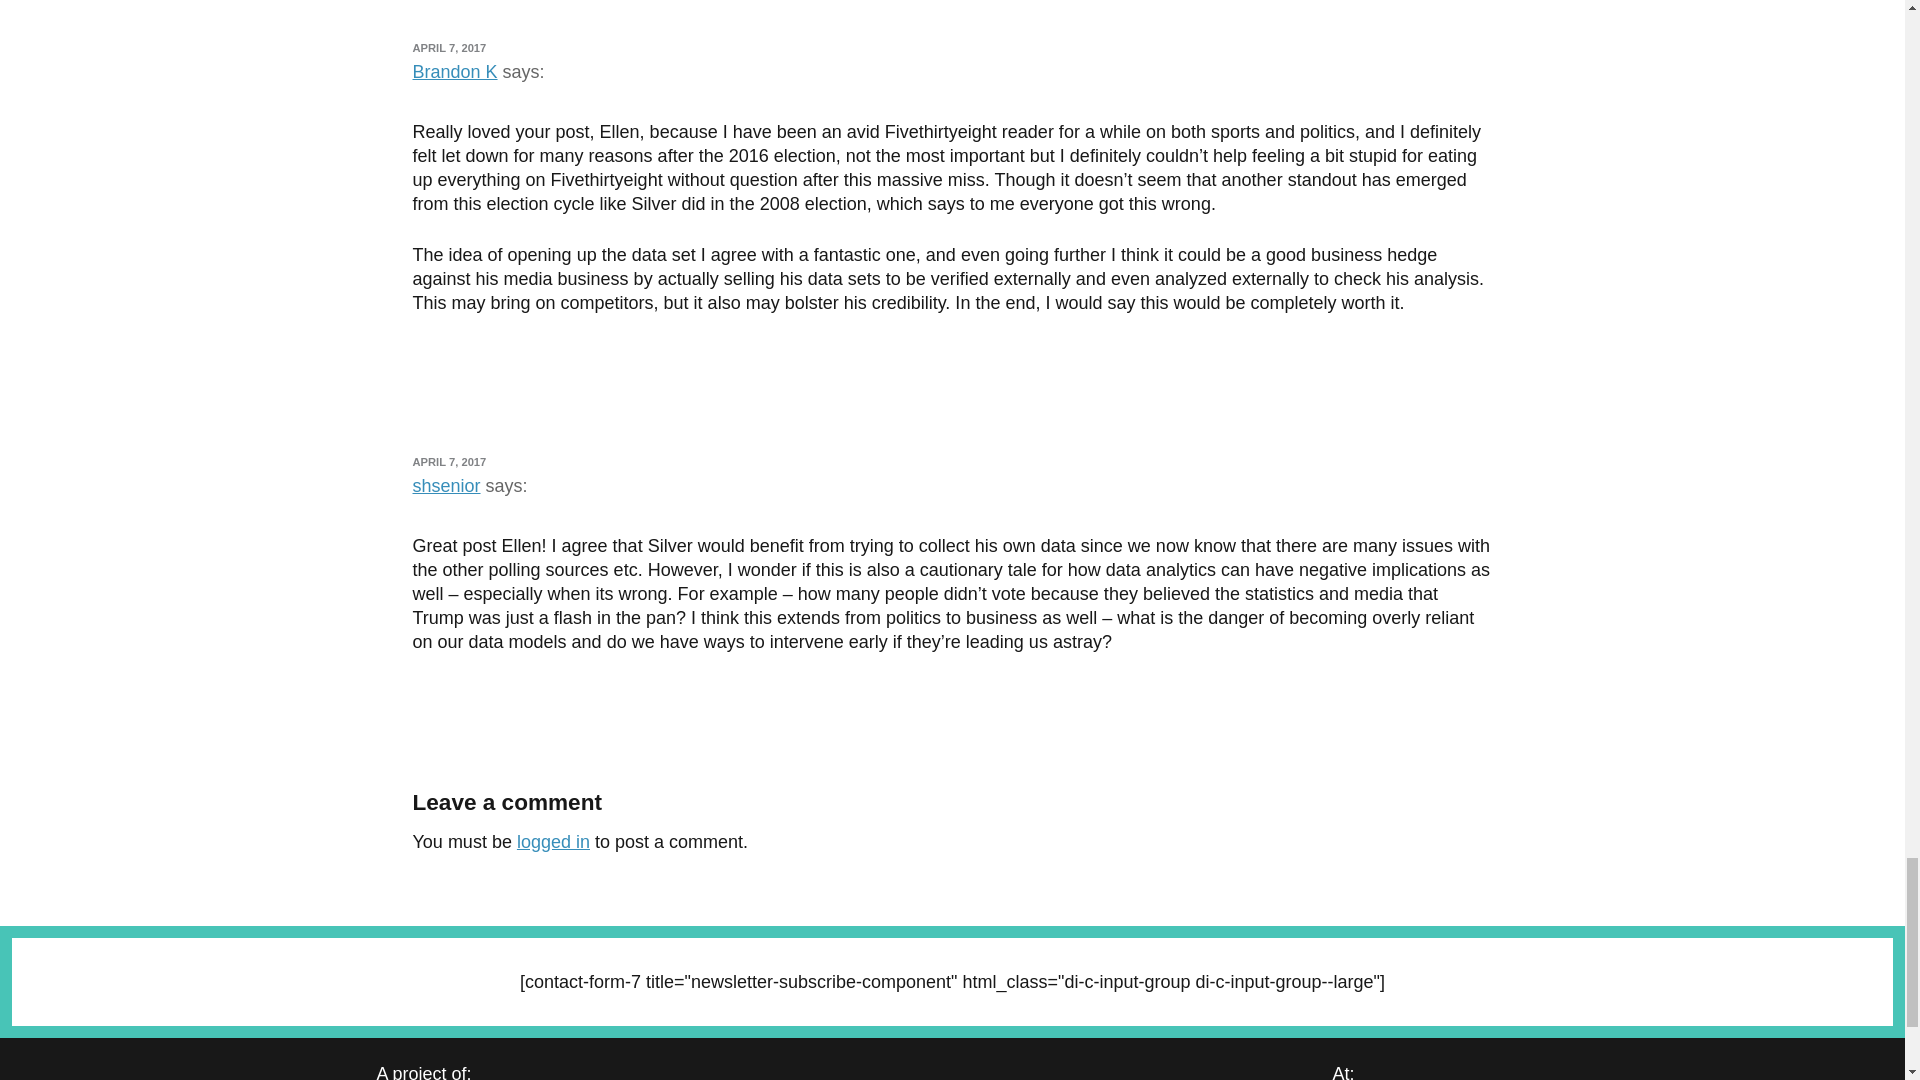 Image resolution: width=1920 pixels, height=1080 pixels. What do you see at coordinates (446, 486) in the screenshot?
I see `shsenior` at bounding box center [446, 486].